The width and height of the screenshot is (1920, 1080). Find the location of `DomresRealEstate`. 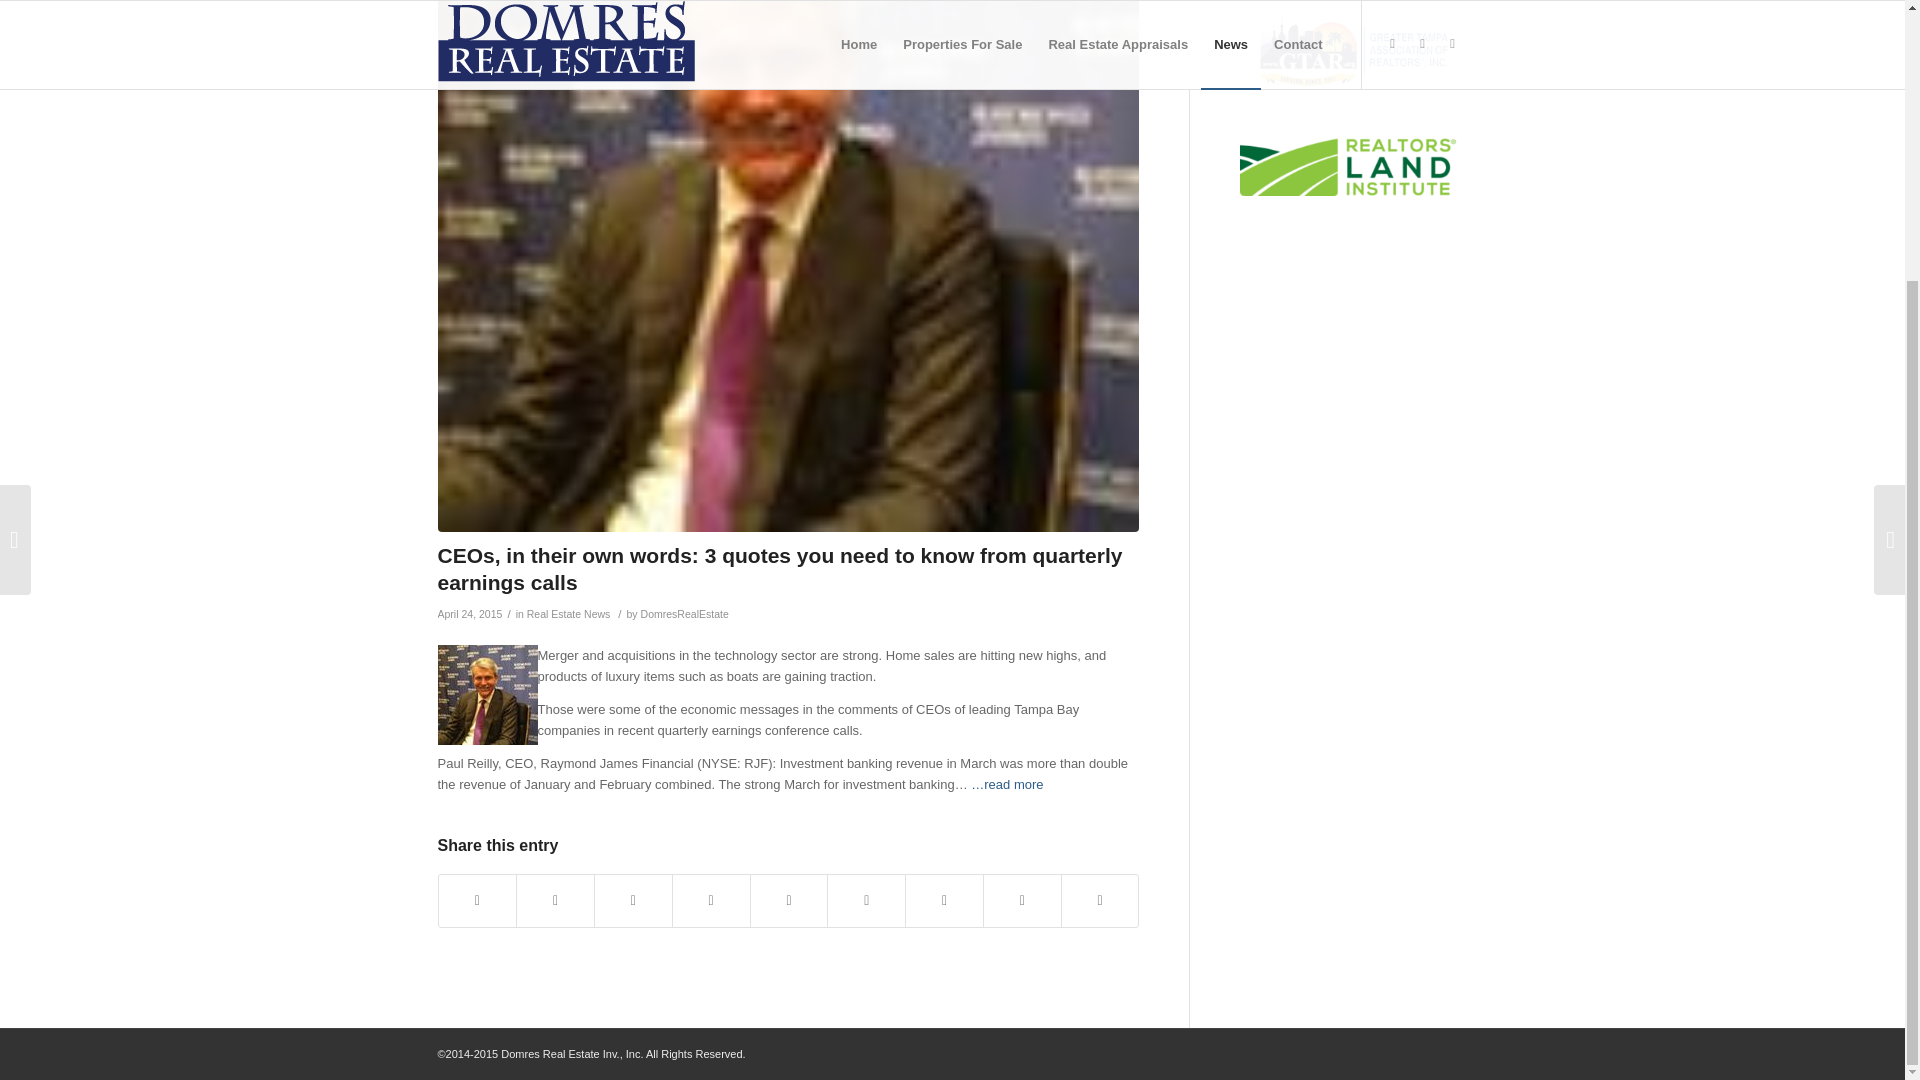

DomresRealEstate is located at coordinates (685, 614).